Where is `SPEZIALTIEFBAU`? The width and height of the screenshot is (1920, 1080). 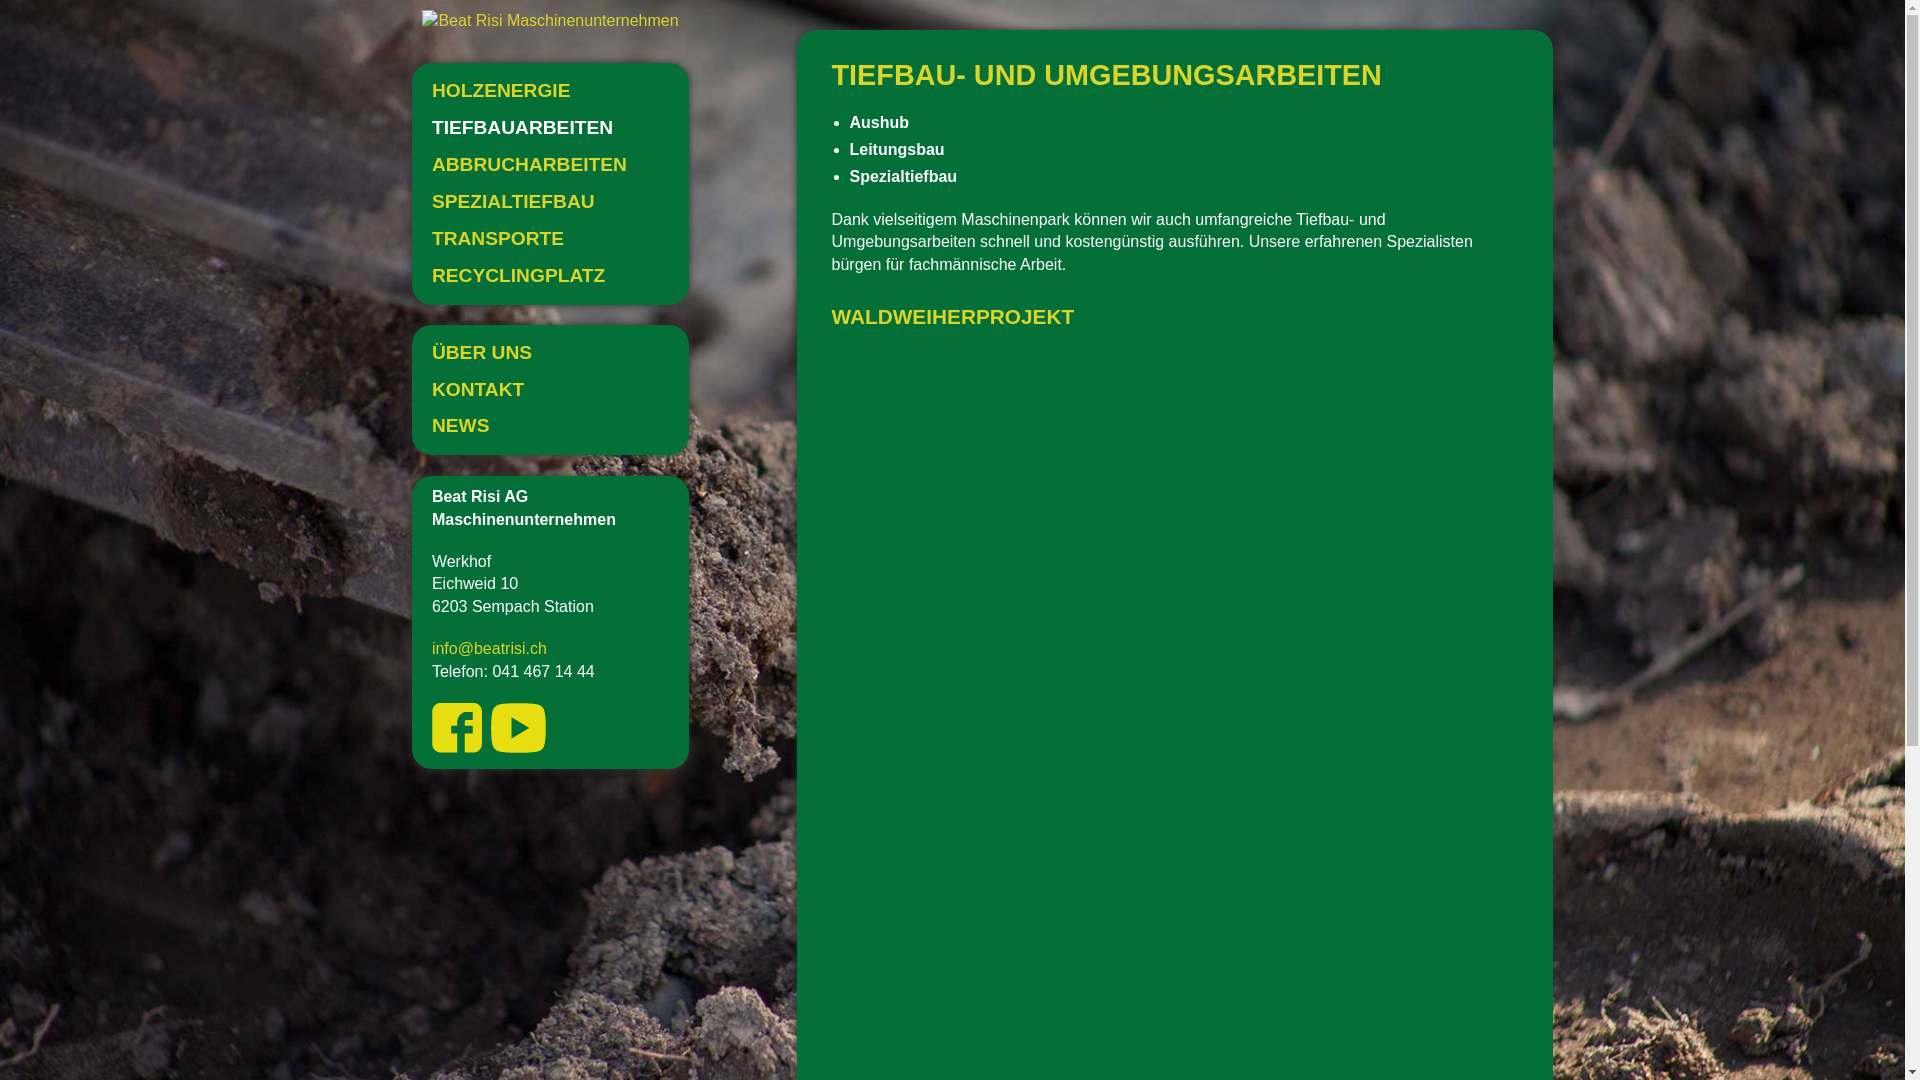
SPEZIALTIEFBAU is located at coordinates (550, 202).